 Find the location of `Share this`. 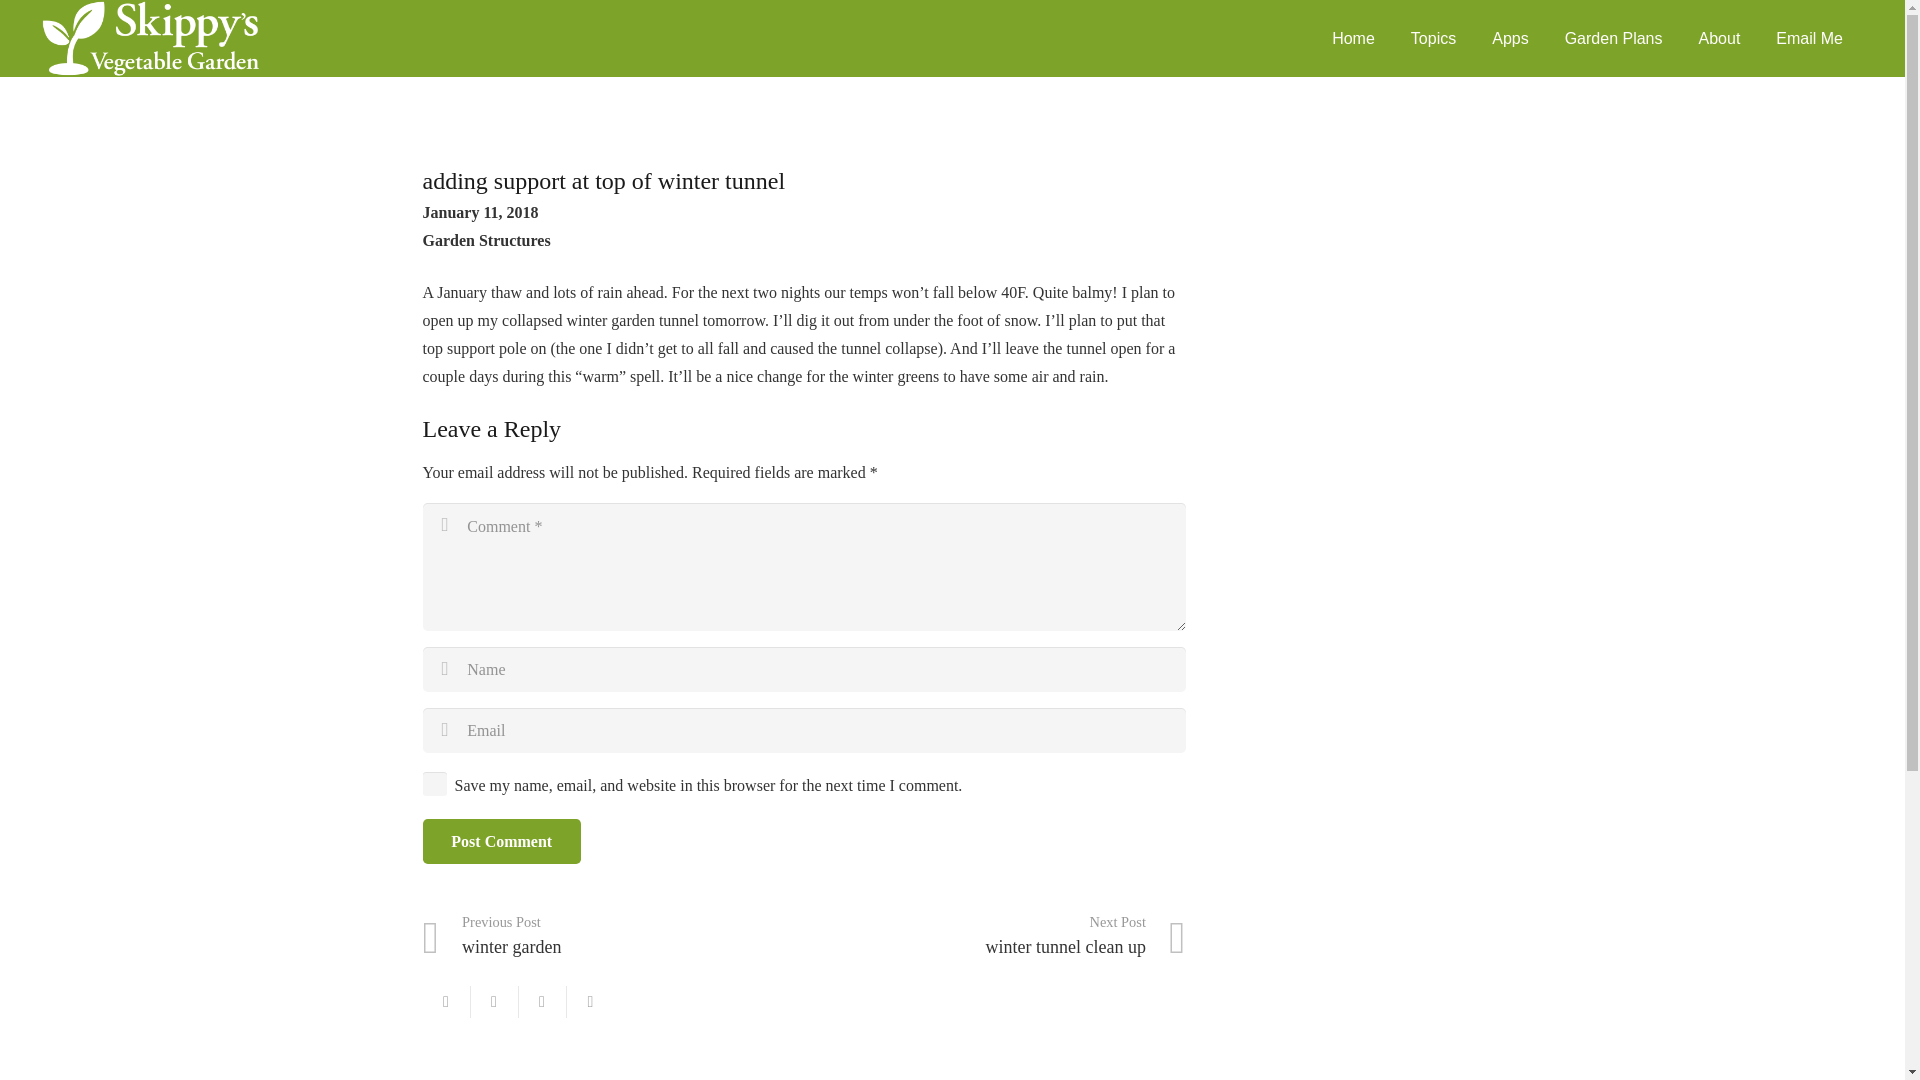

Share this is located at coordinates (494, 1002).